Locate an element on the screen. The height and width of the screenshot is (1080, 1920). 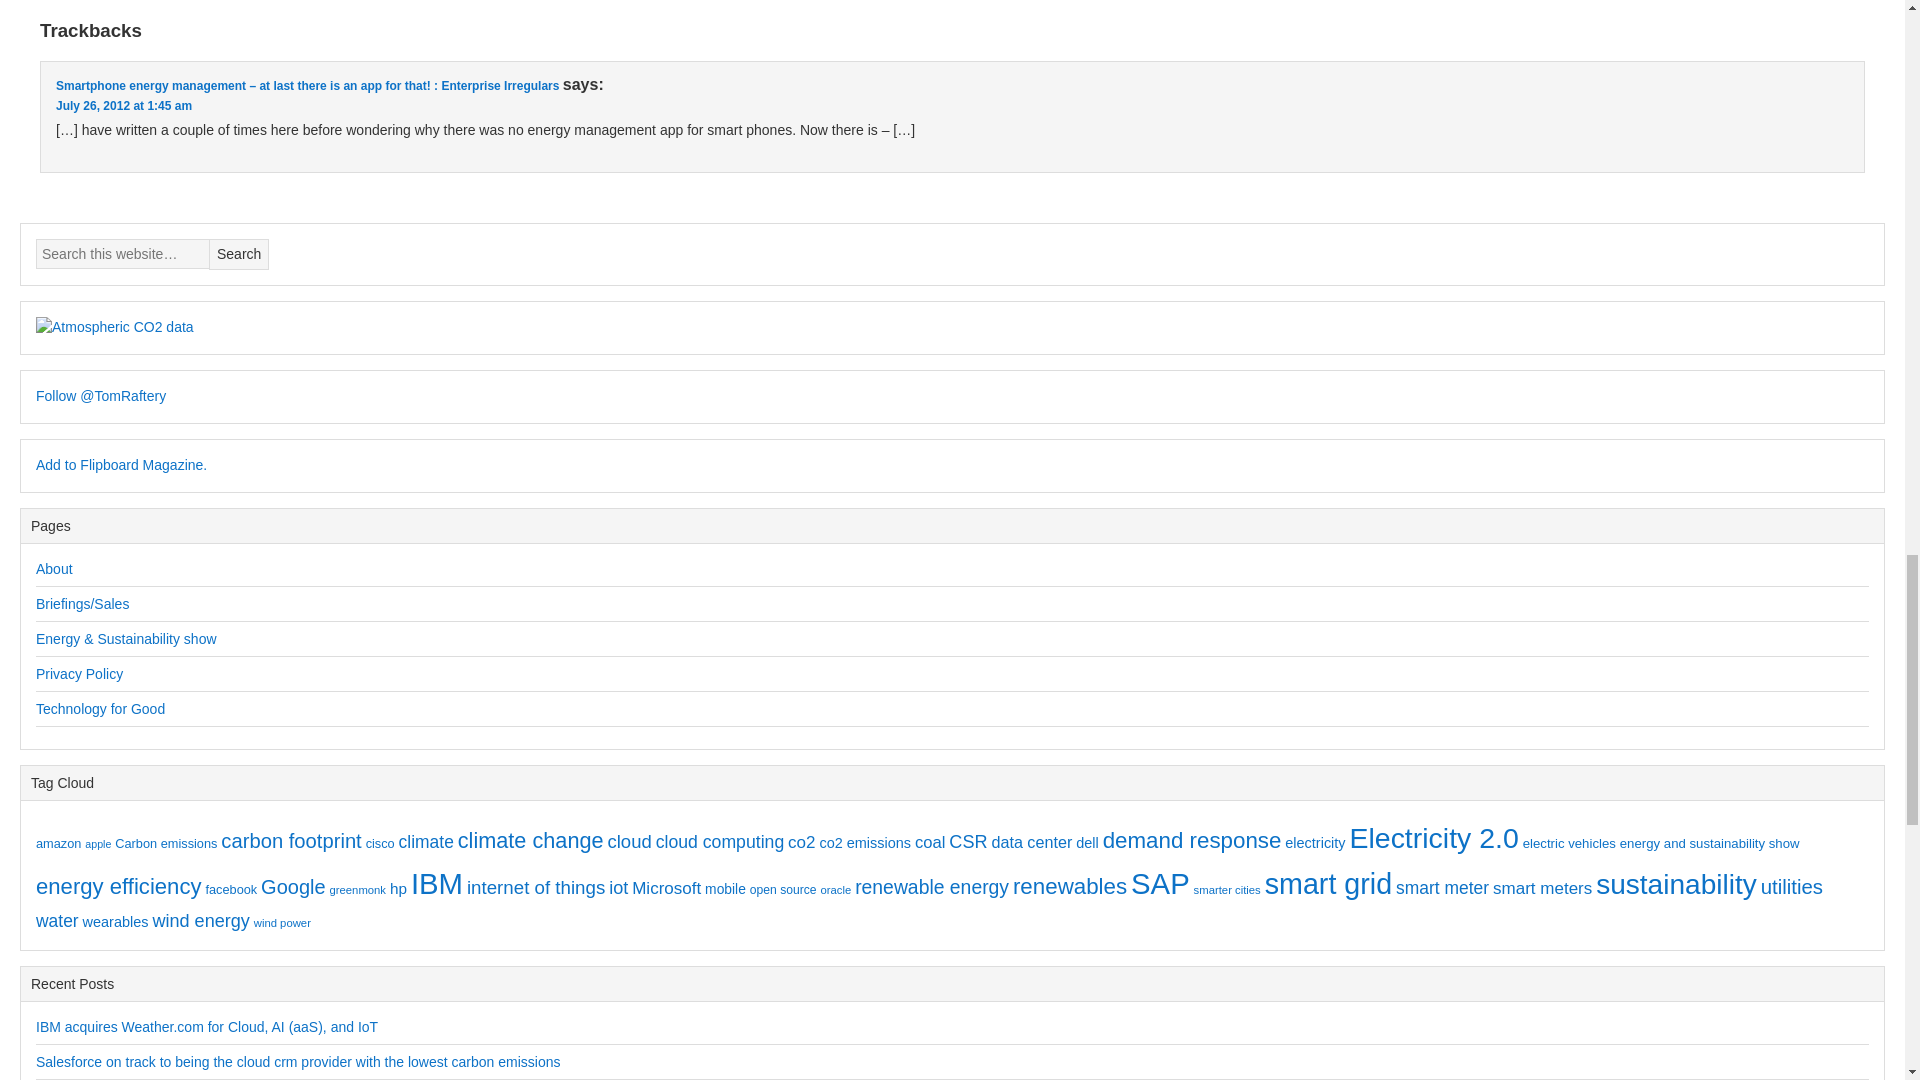
Search is located at coordinates (238, 254).